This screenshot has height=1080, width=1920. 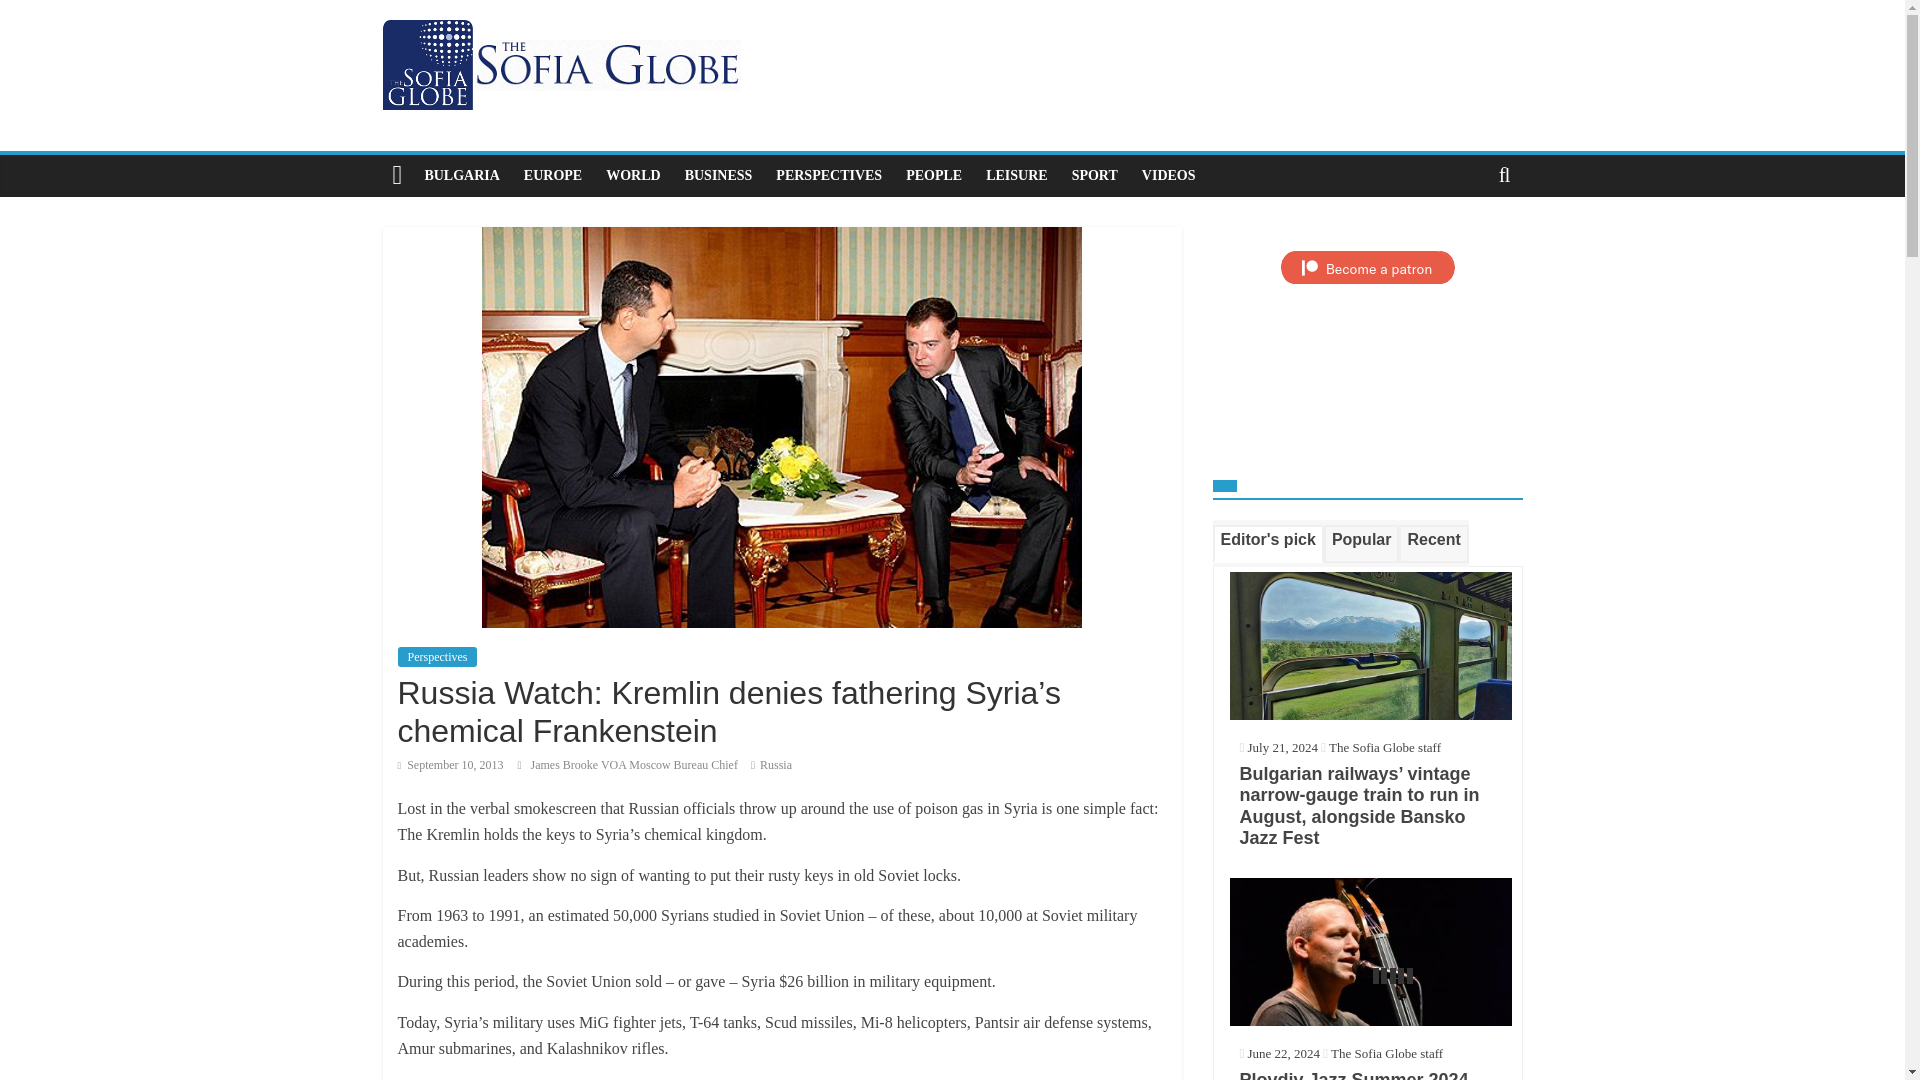 What do you see at coordinates (934, 176) in the screenshot?
I see `PEOPLE` at bounding box center [934, 176].